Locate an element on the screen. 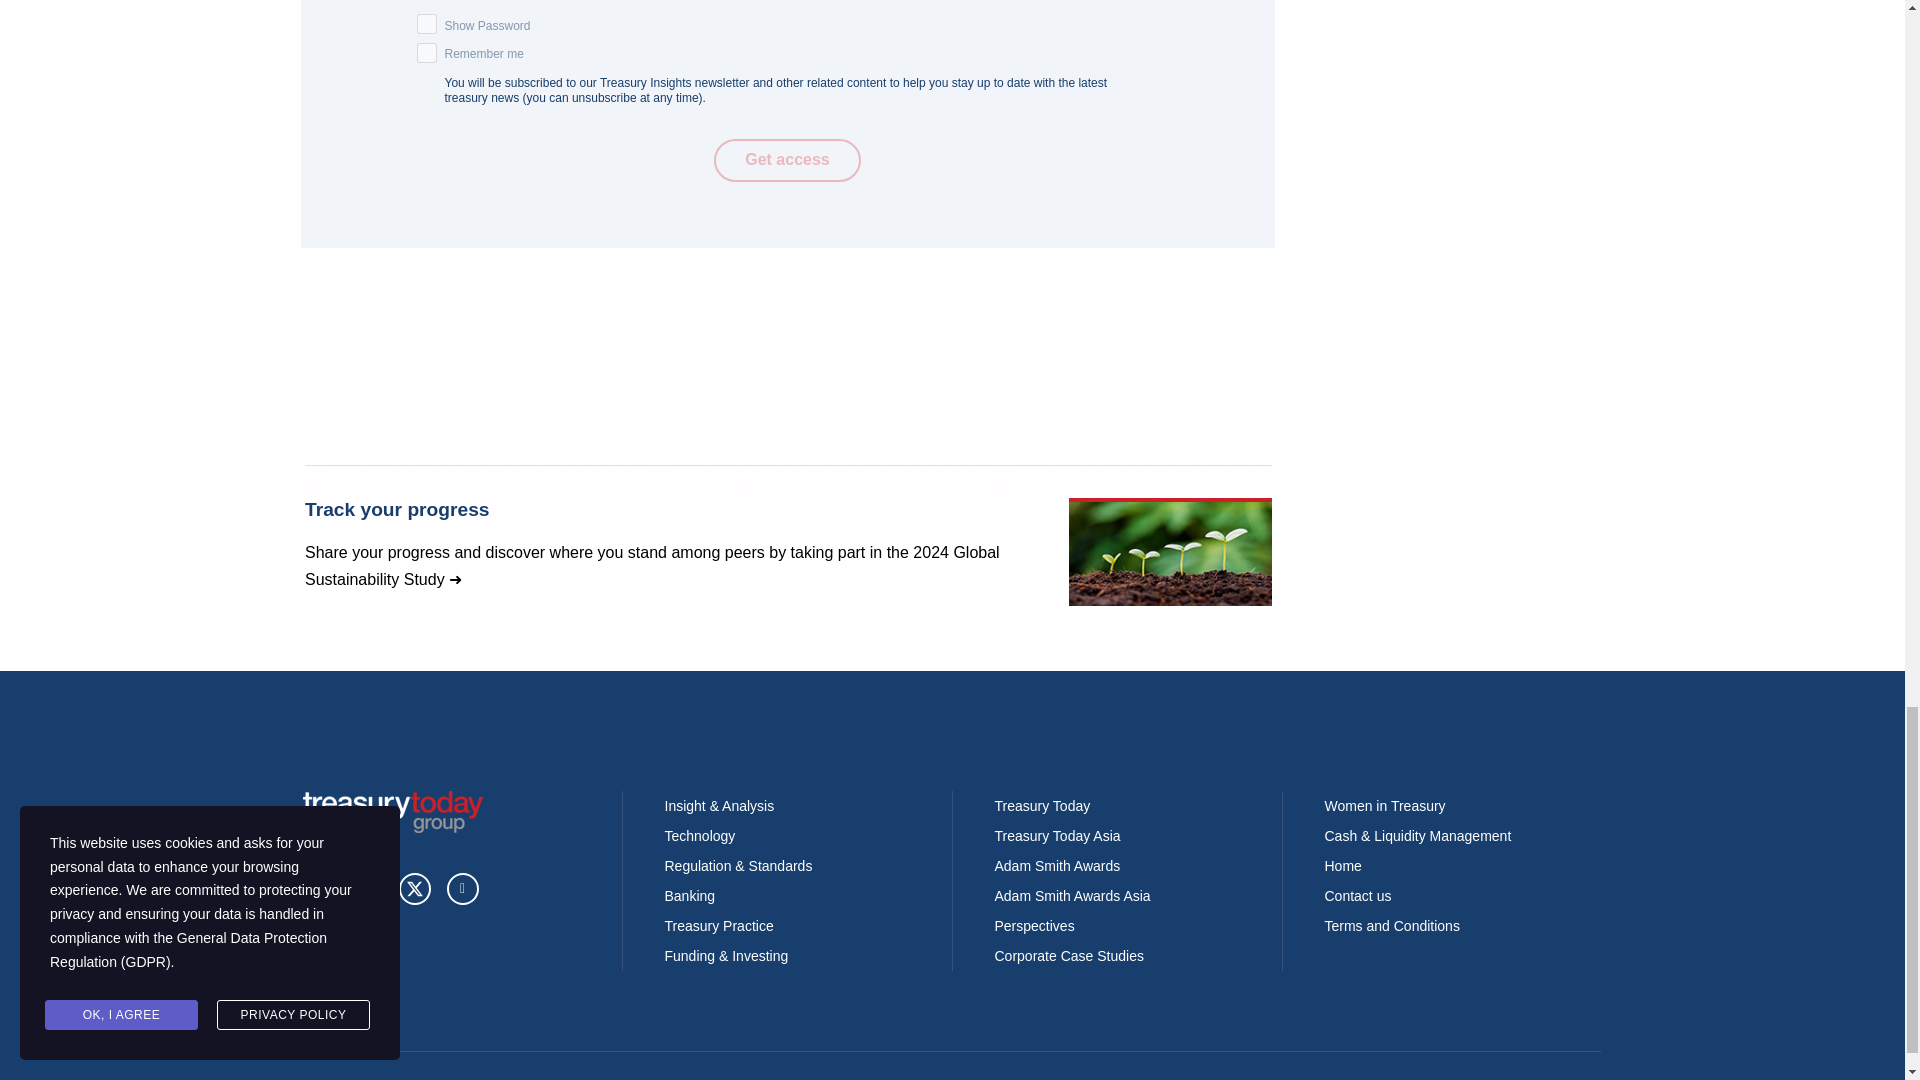 This screenshot has height=1080, width=1920. on is located at coordinates (426, 24).